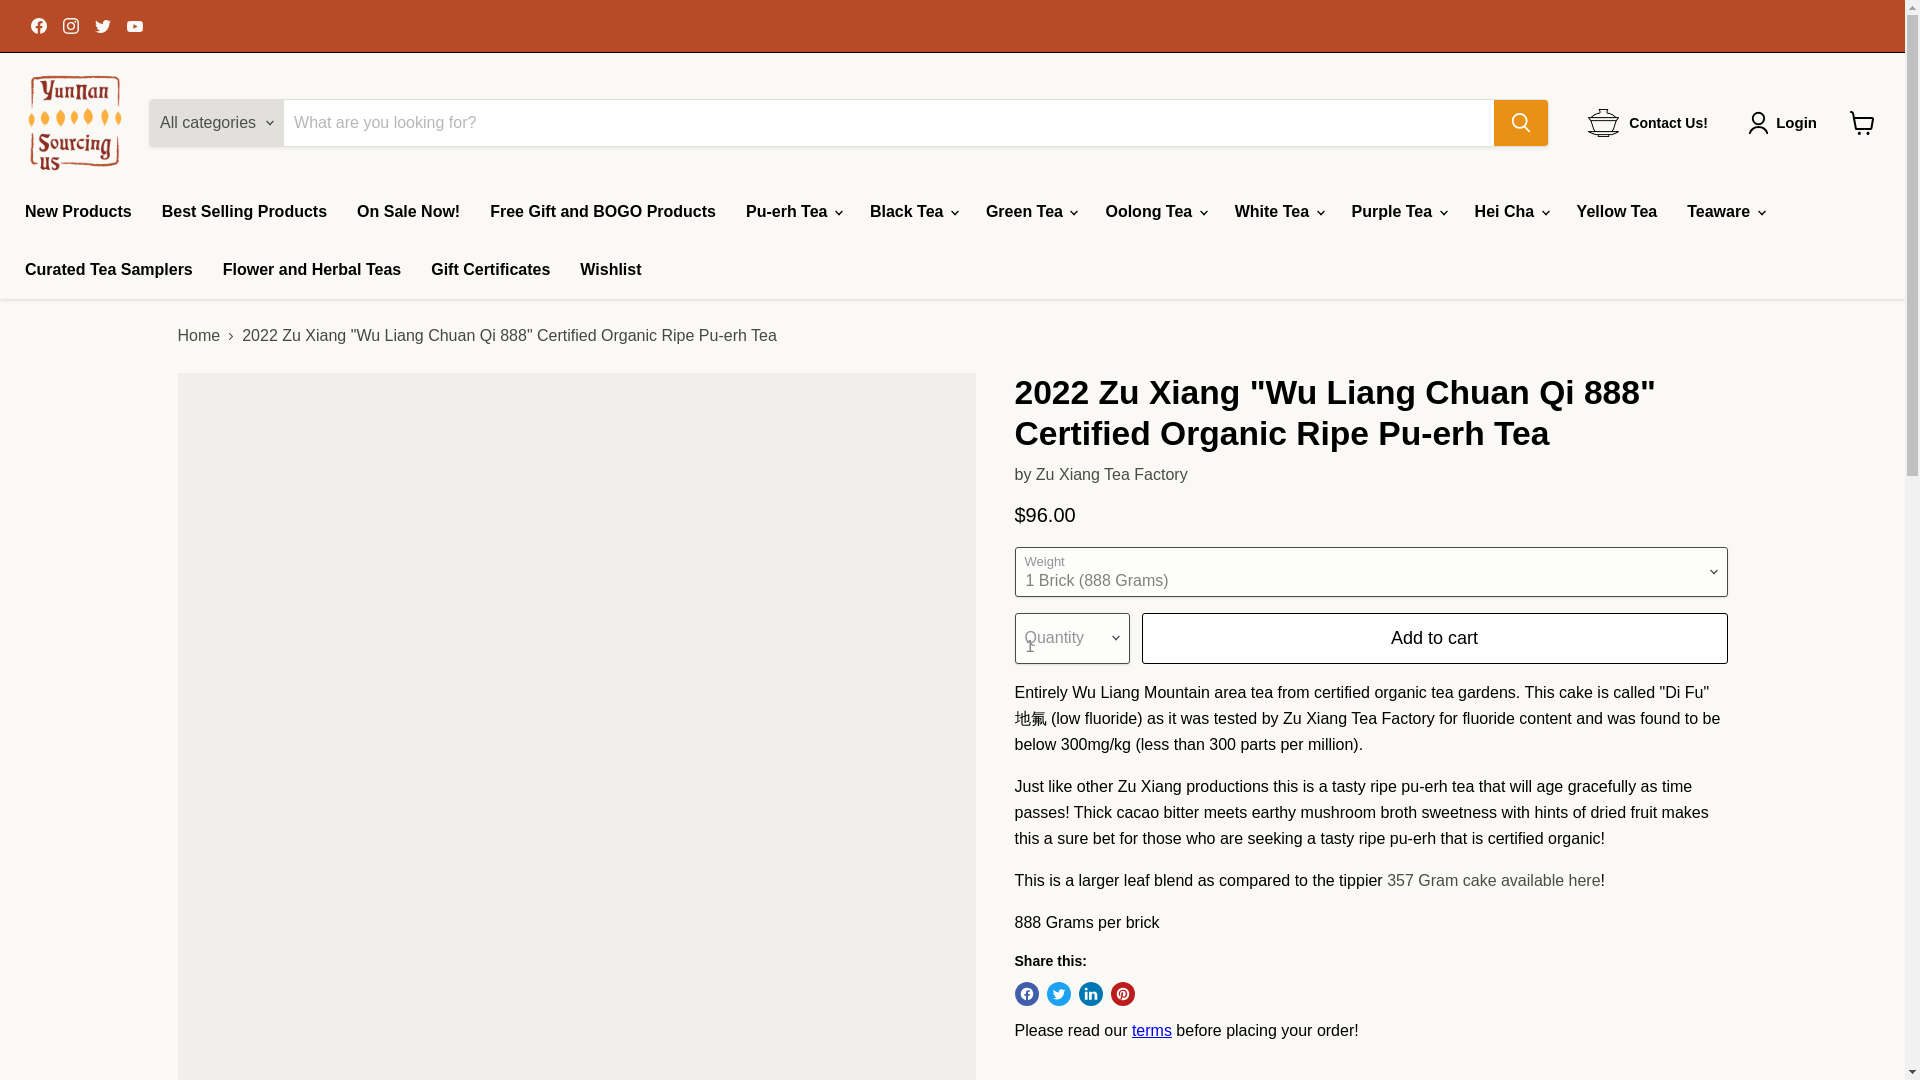 The image size is (1920, 1080). What do you see at coordinates (78, 212) in the screenshot?
I see `New Products` at bounding box center [78, 212].